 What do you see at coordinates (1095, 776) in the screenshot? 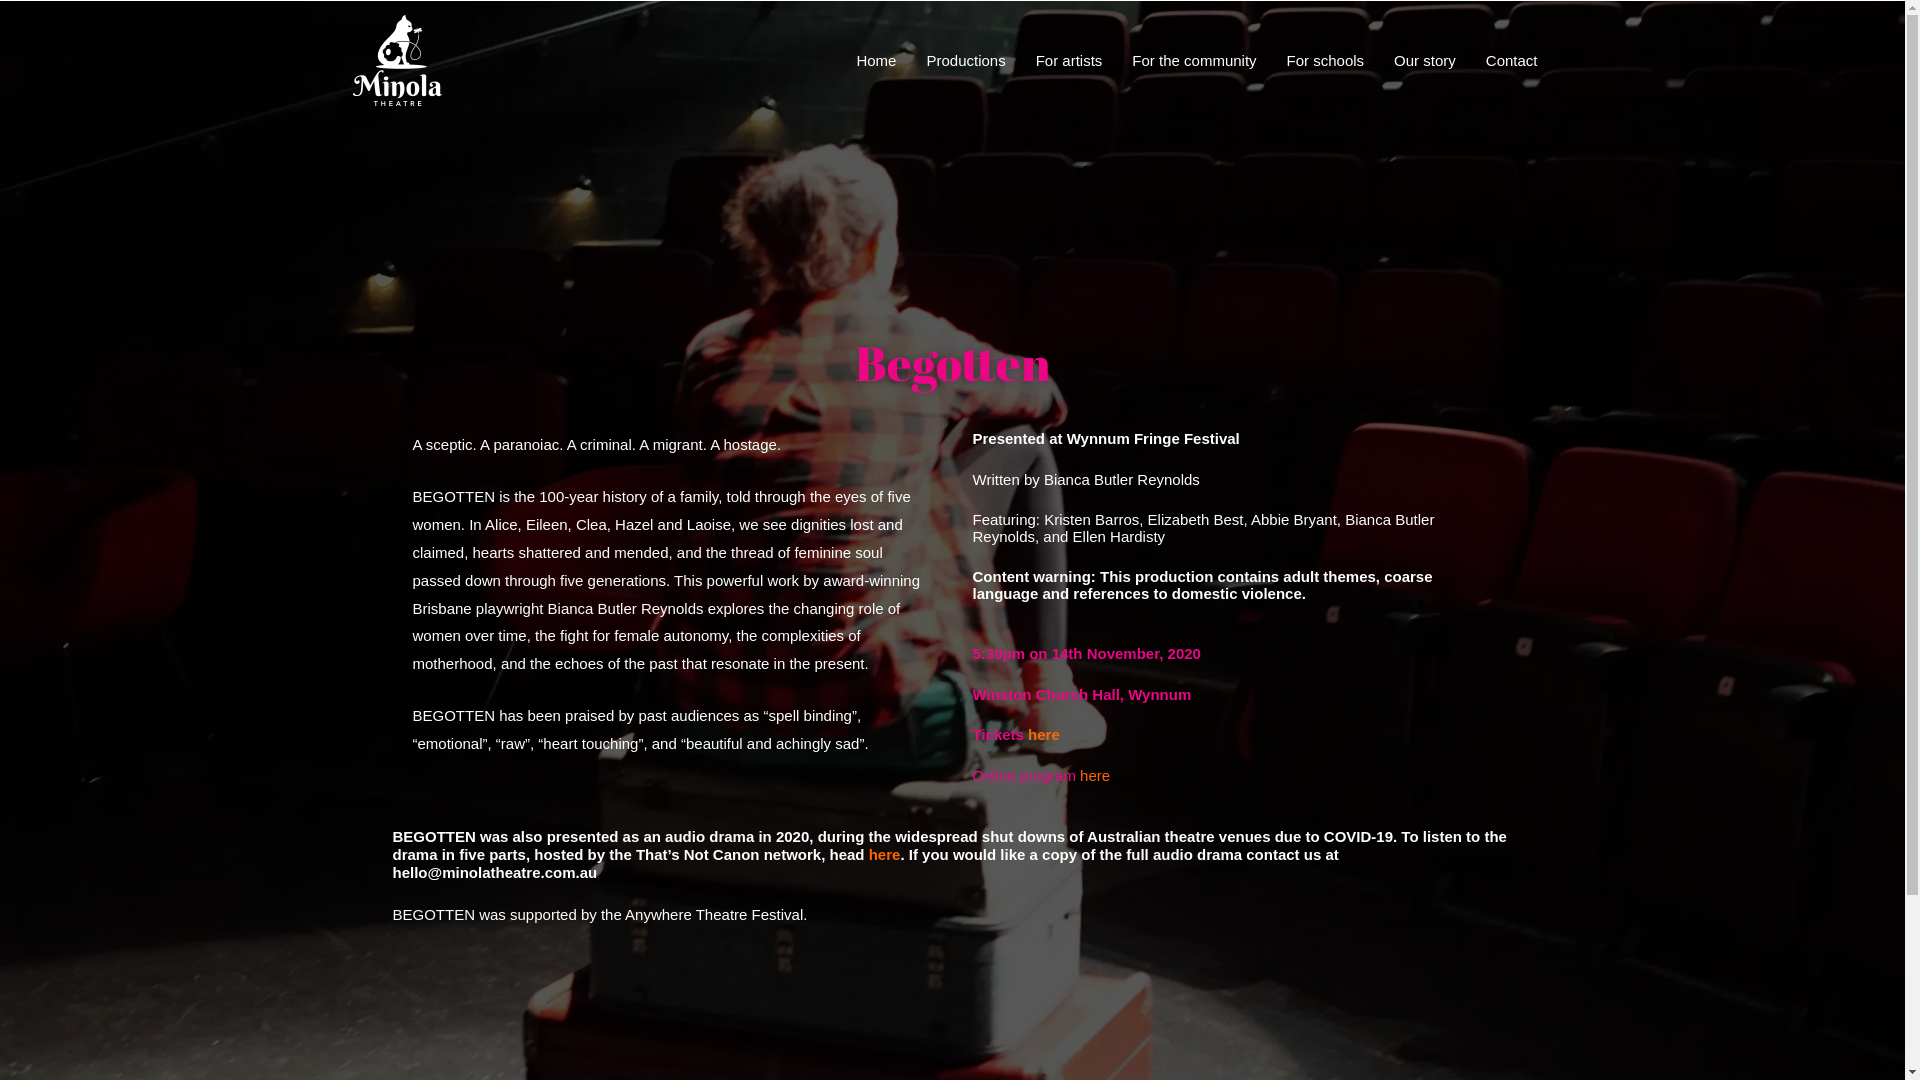
I see `here` at bounding box center [1095, 776].